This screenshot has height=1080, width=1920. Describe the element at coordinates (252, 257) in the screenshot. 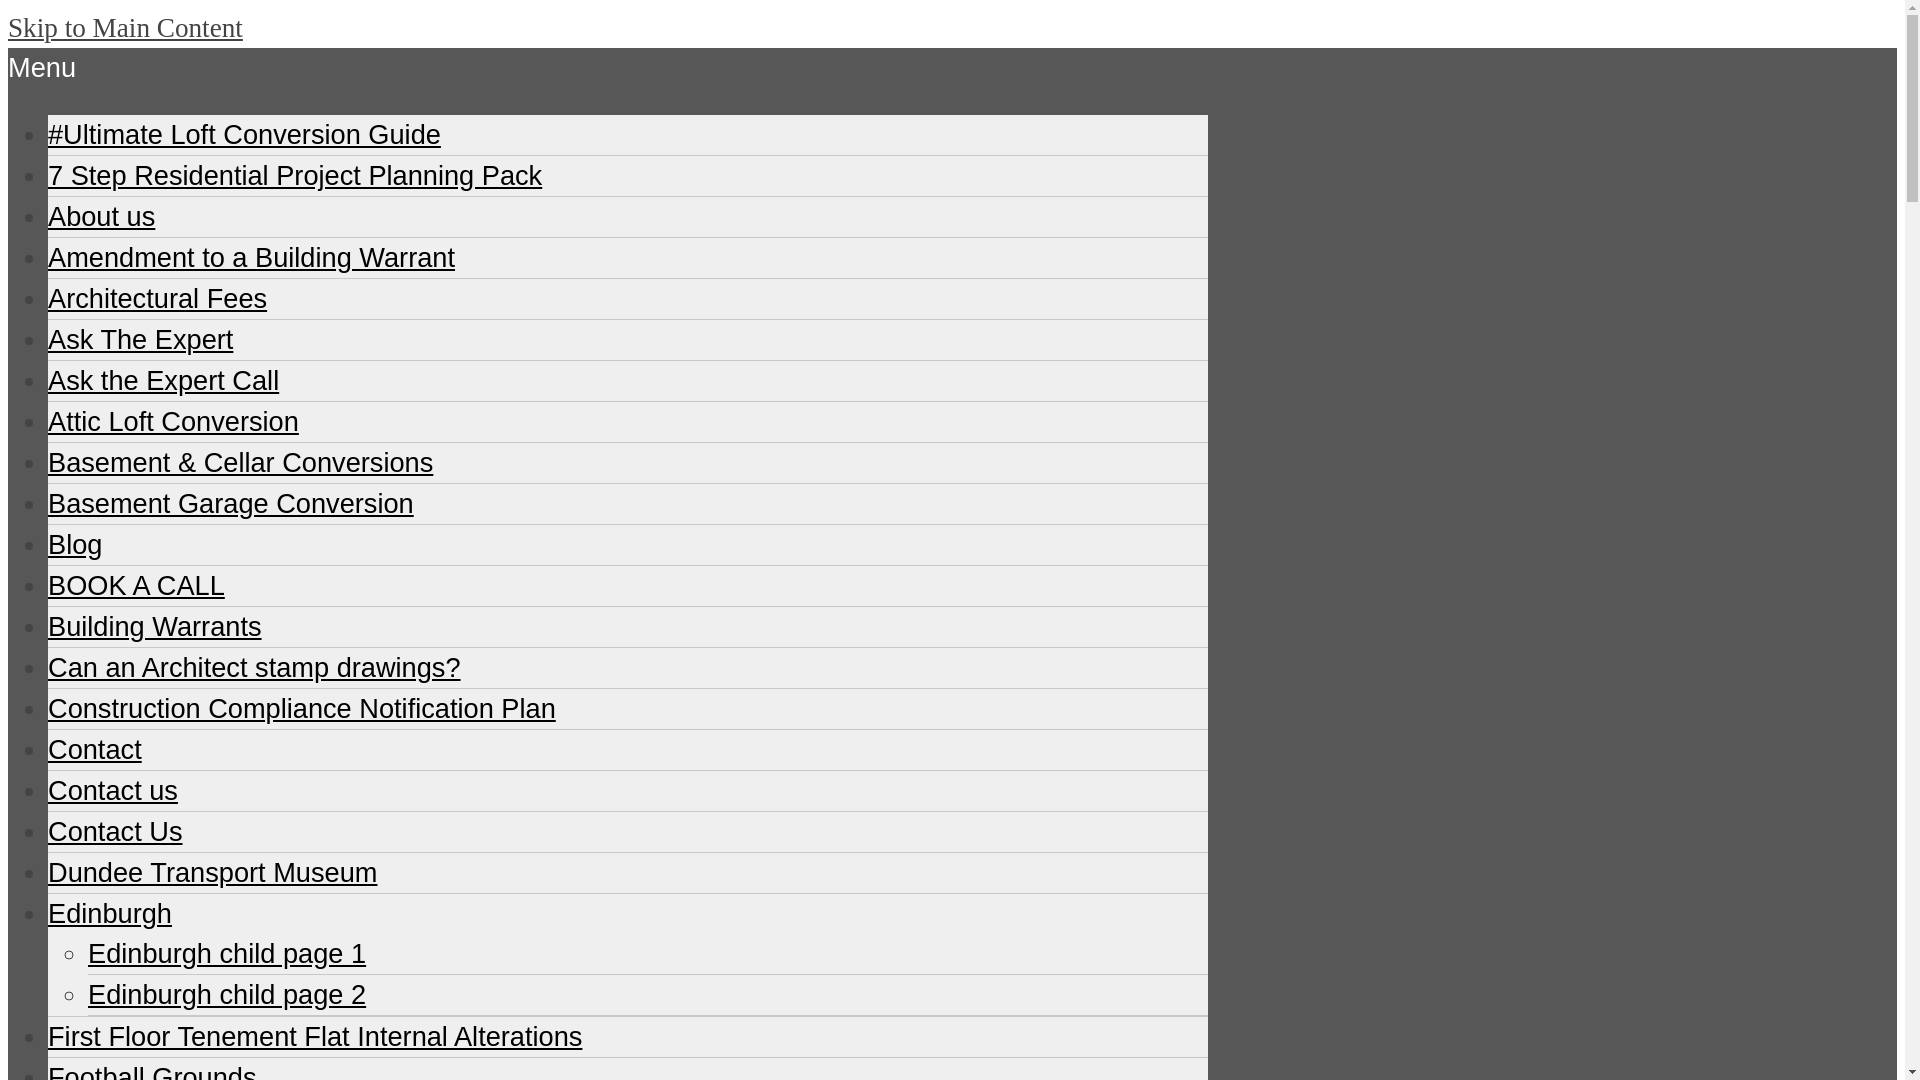

I see `Amendment to a Building Warrant` at that location.